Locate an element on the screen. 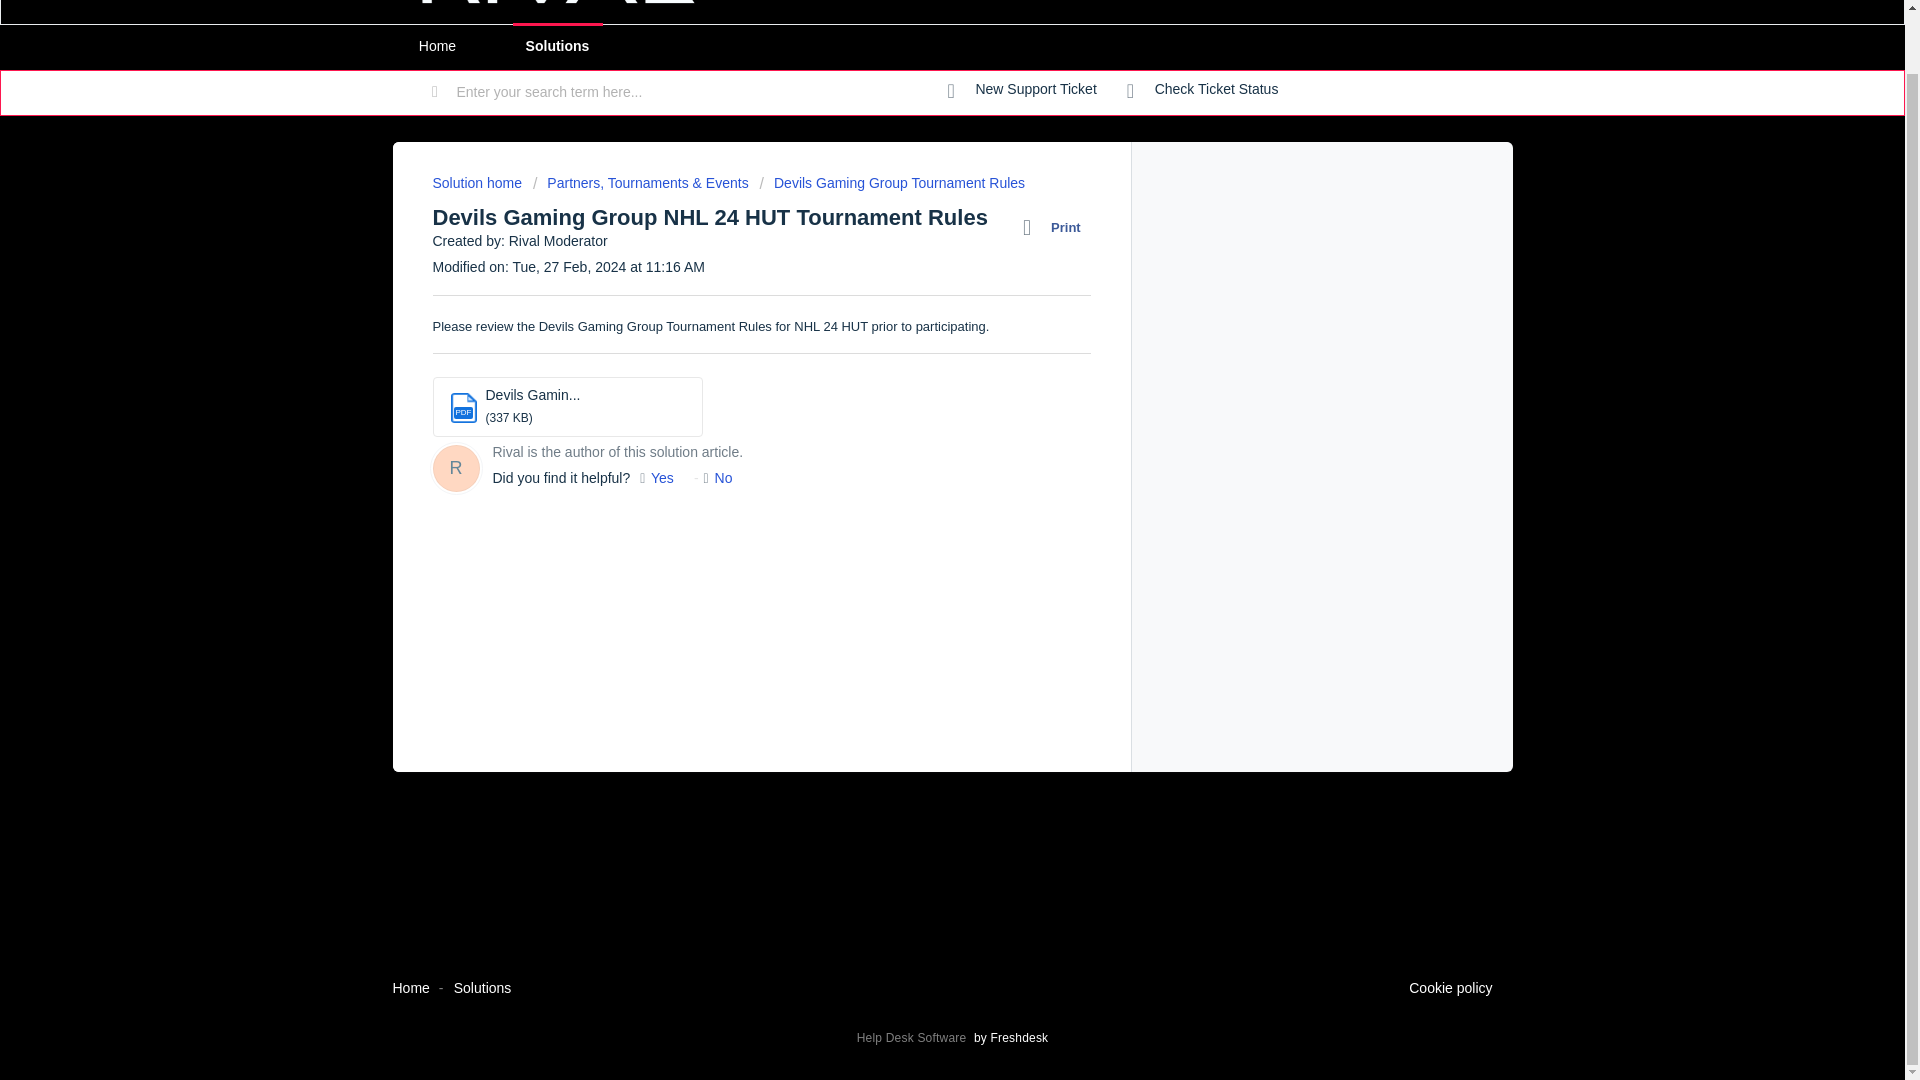 The width and height of the screenshot is (1920, 1080). Home is located at coordinates (410, 987).